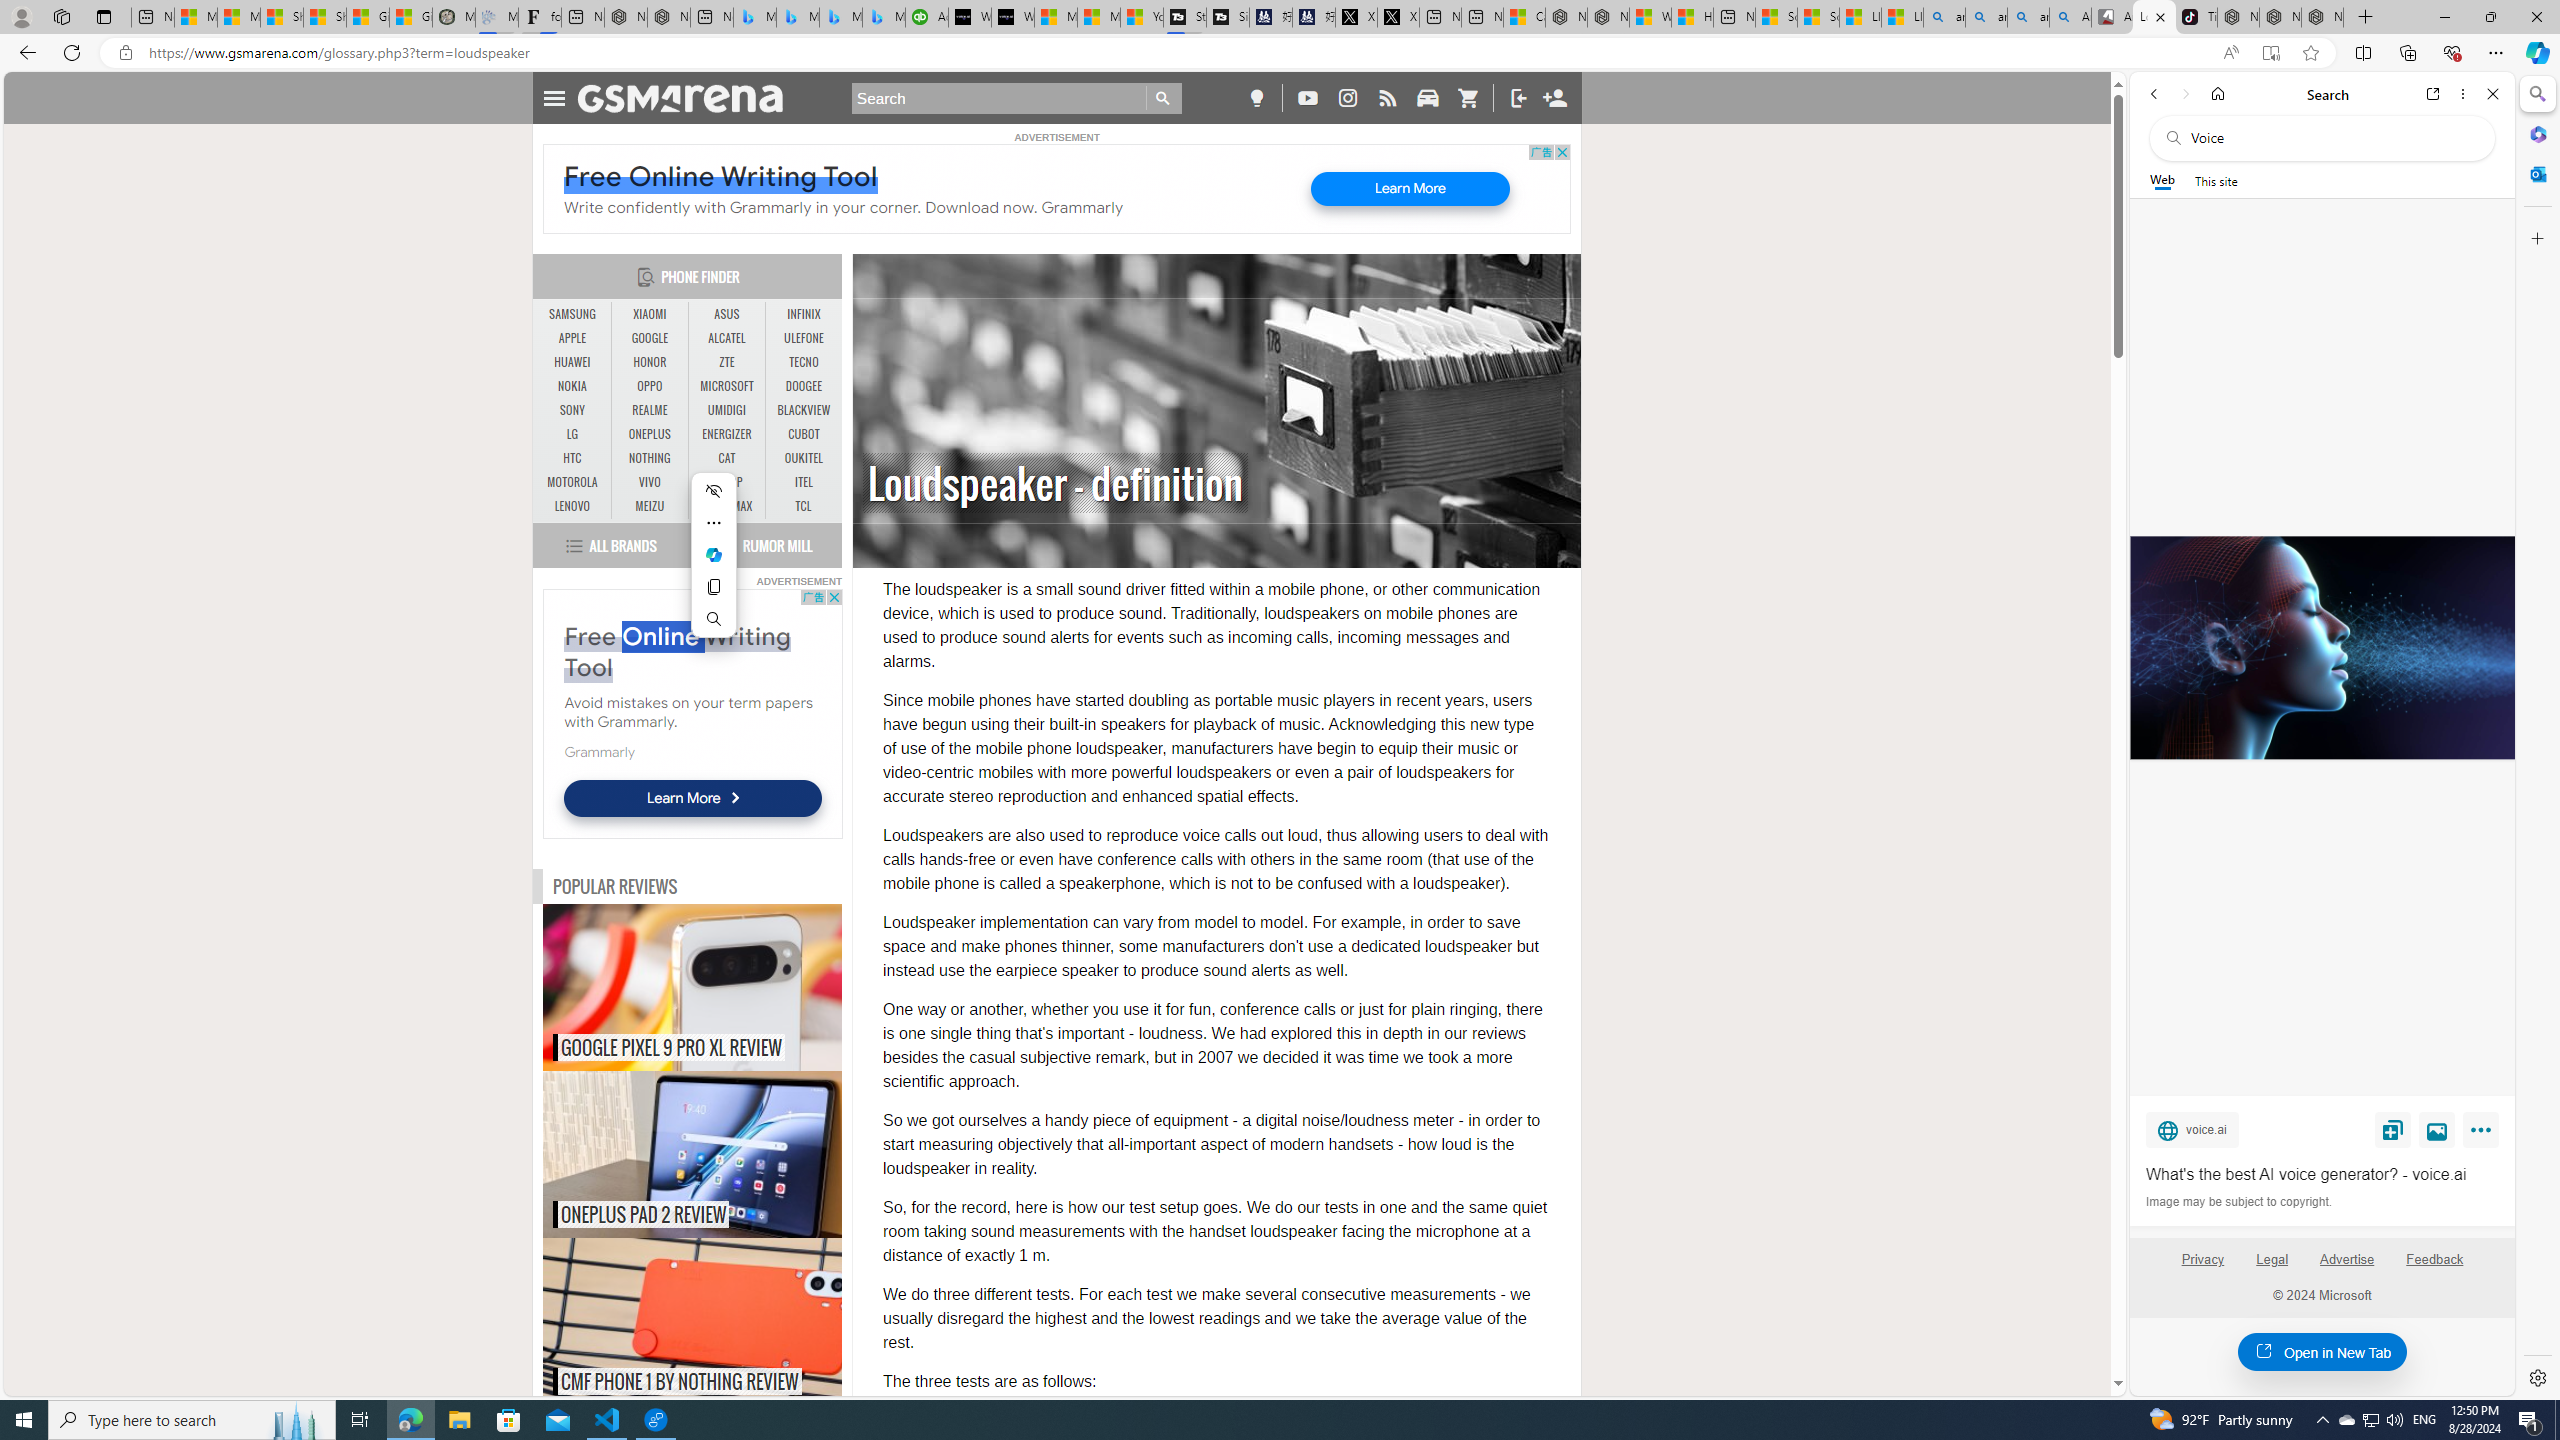  Describe the element at coordinates (573, 410) in the screenshot. I see `SONY` at that location.